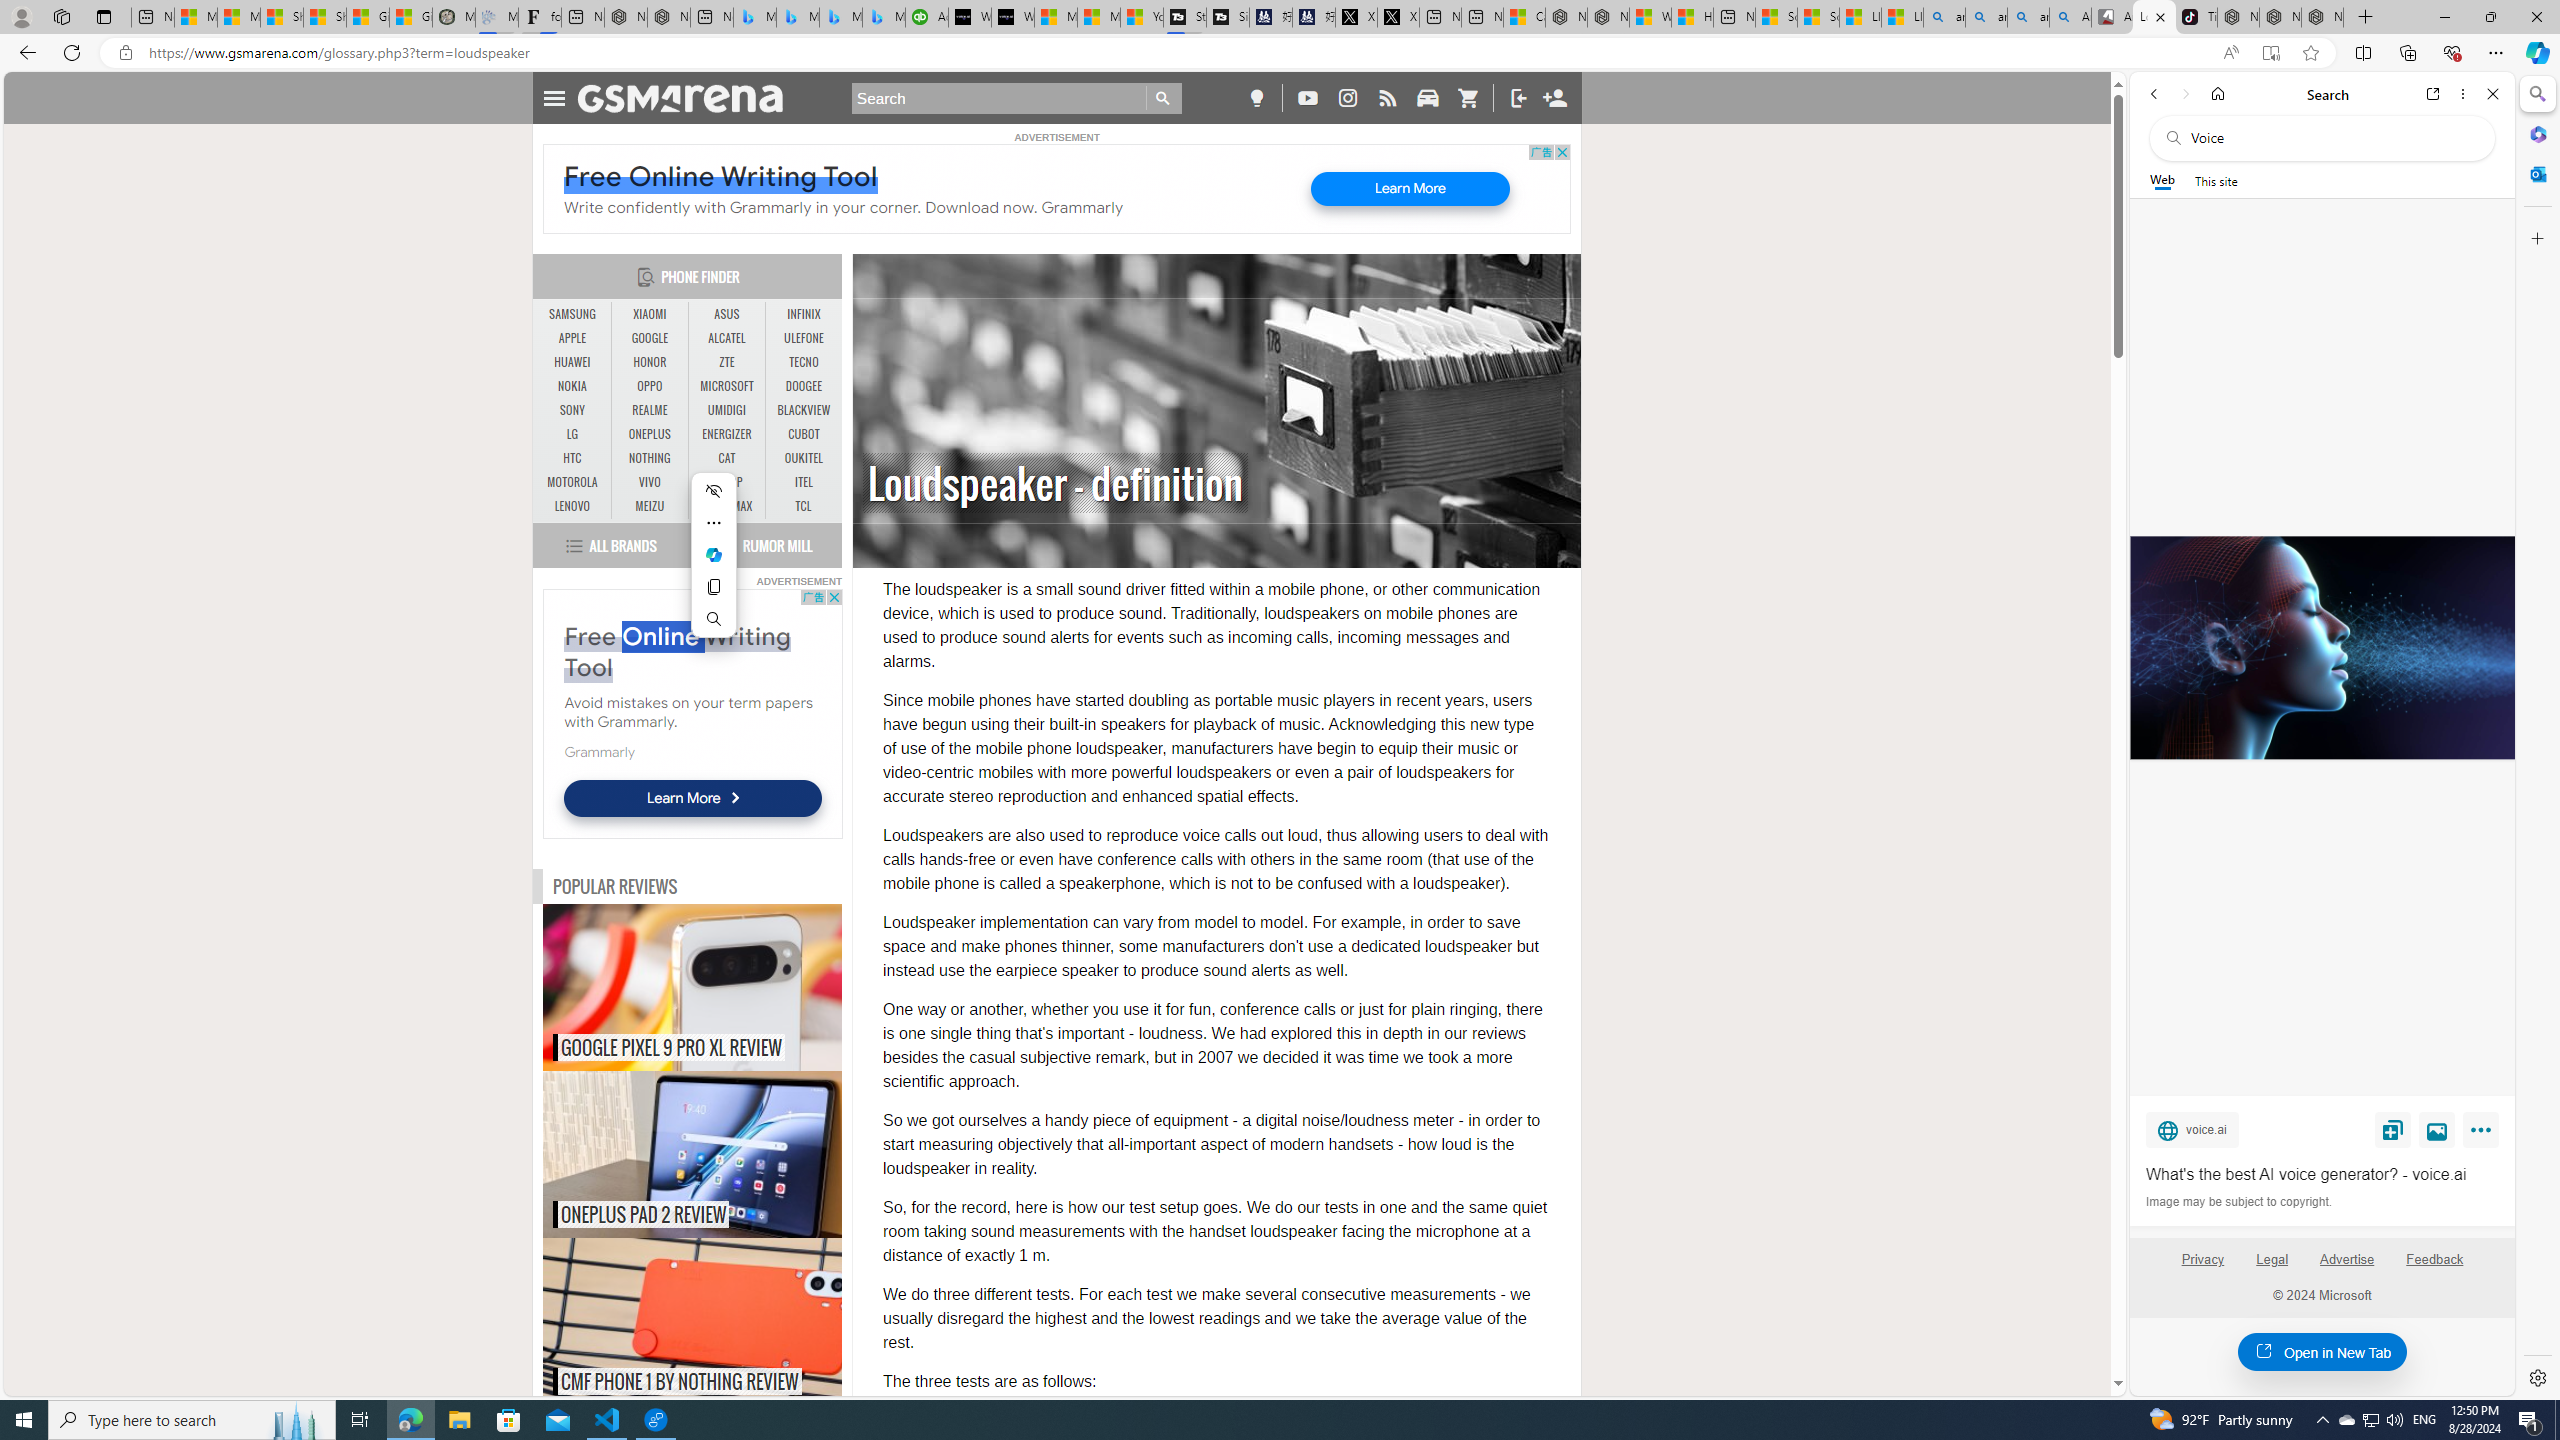  Describe the element at coordinates (573, 410) in the screenshot. I see `SONY` at that location.